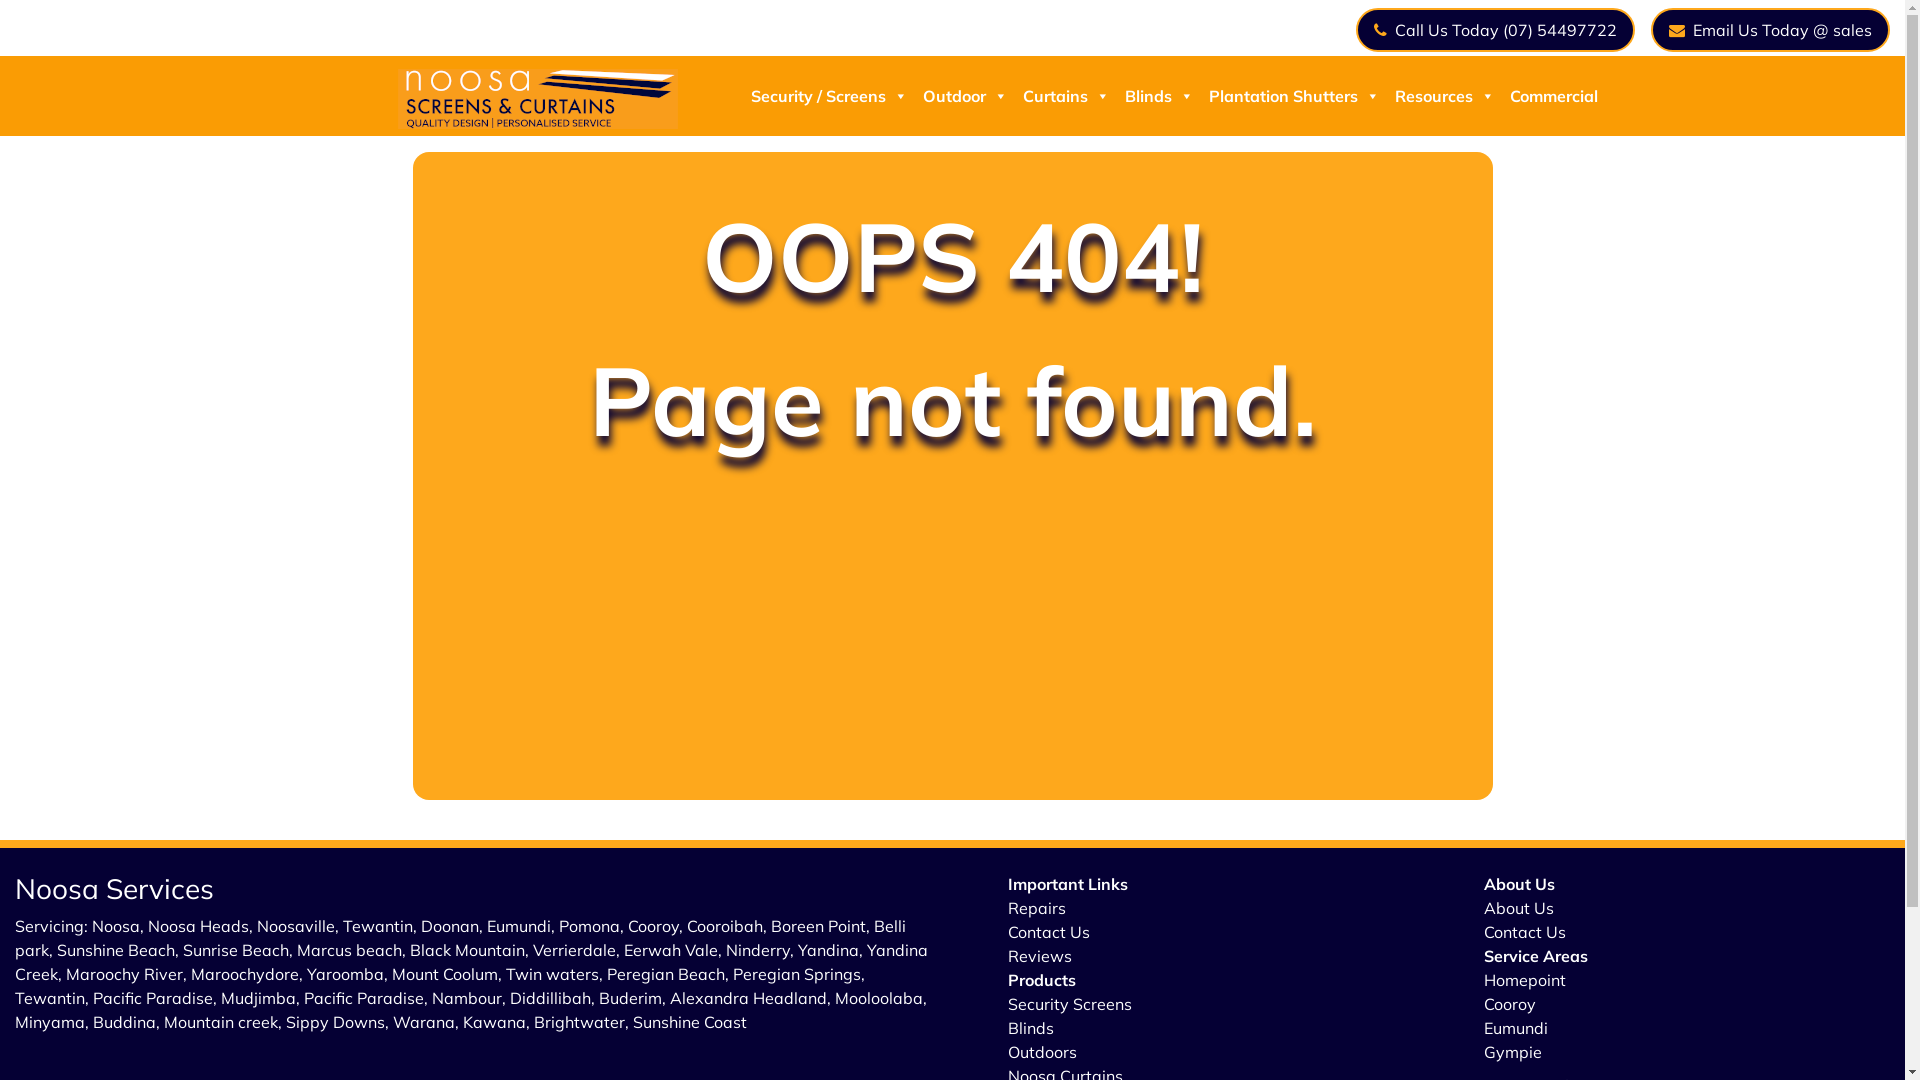 Image resolution: width=1920 pixels, height=1080 pixels. What do you see at coordinates (1292, 96) in the screenshot?
I see `Plantation Shutters` at bounding box center [1292, 96].